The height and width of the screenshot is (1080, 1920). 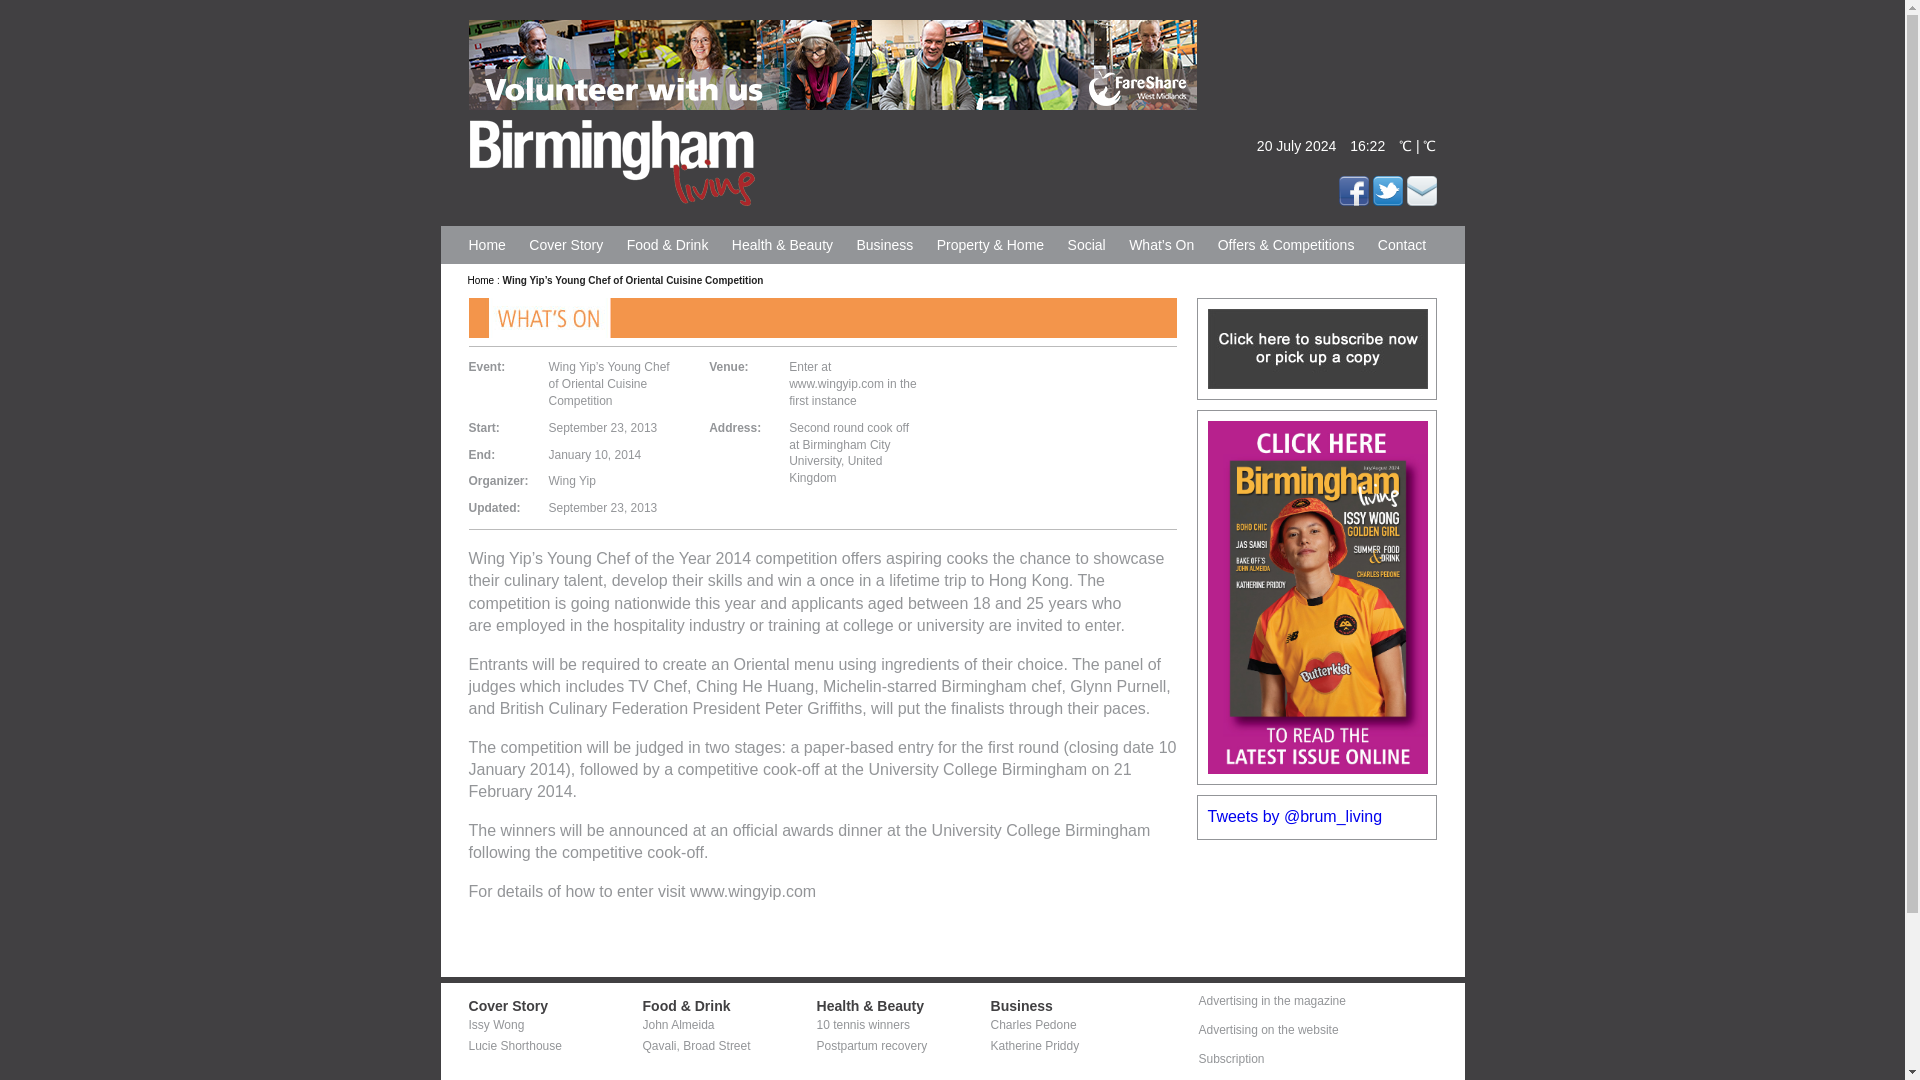 I want to click on Wing Yip, so click(x=571, y=481).